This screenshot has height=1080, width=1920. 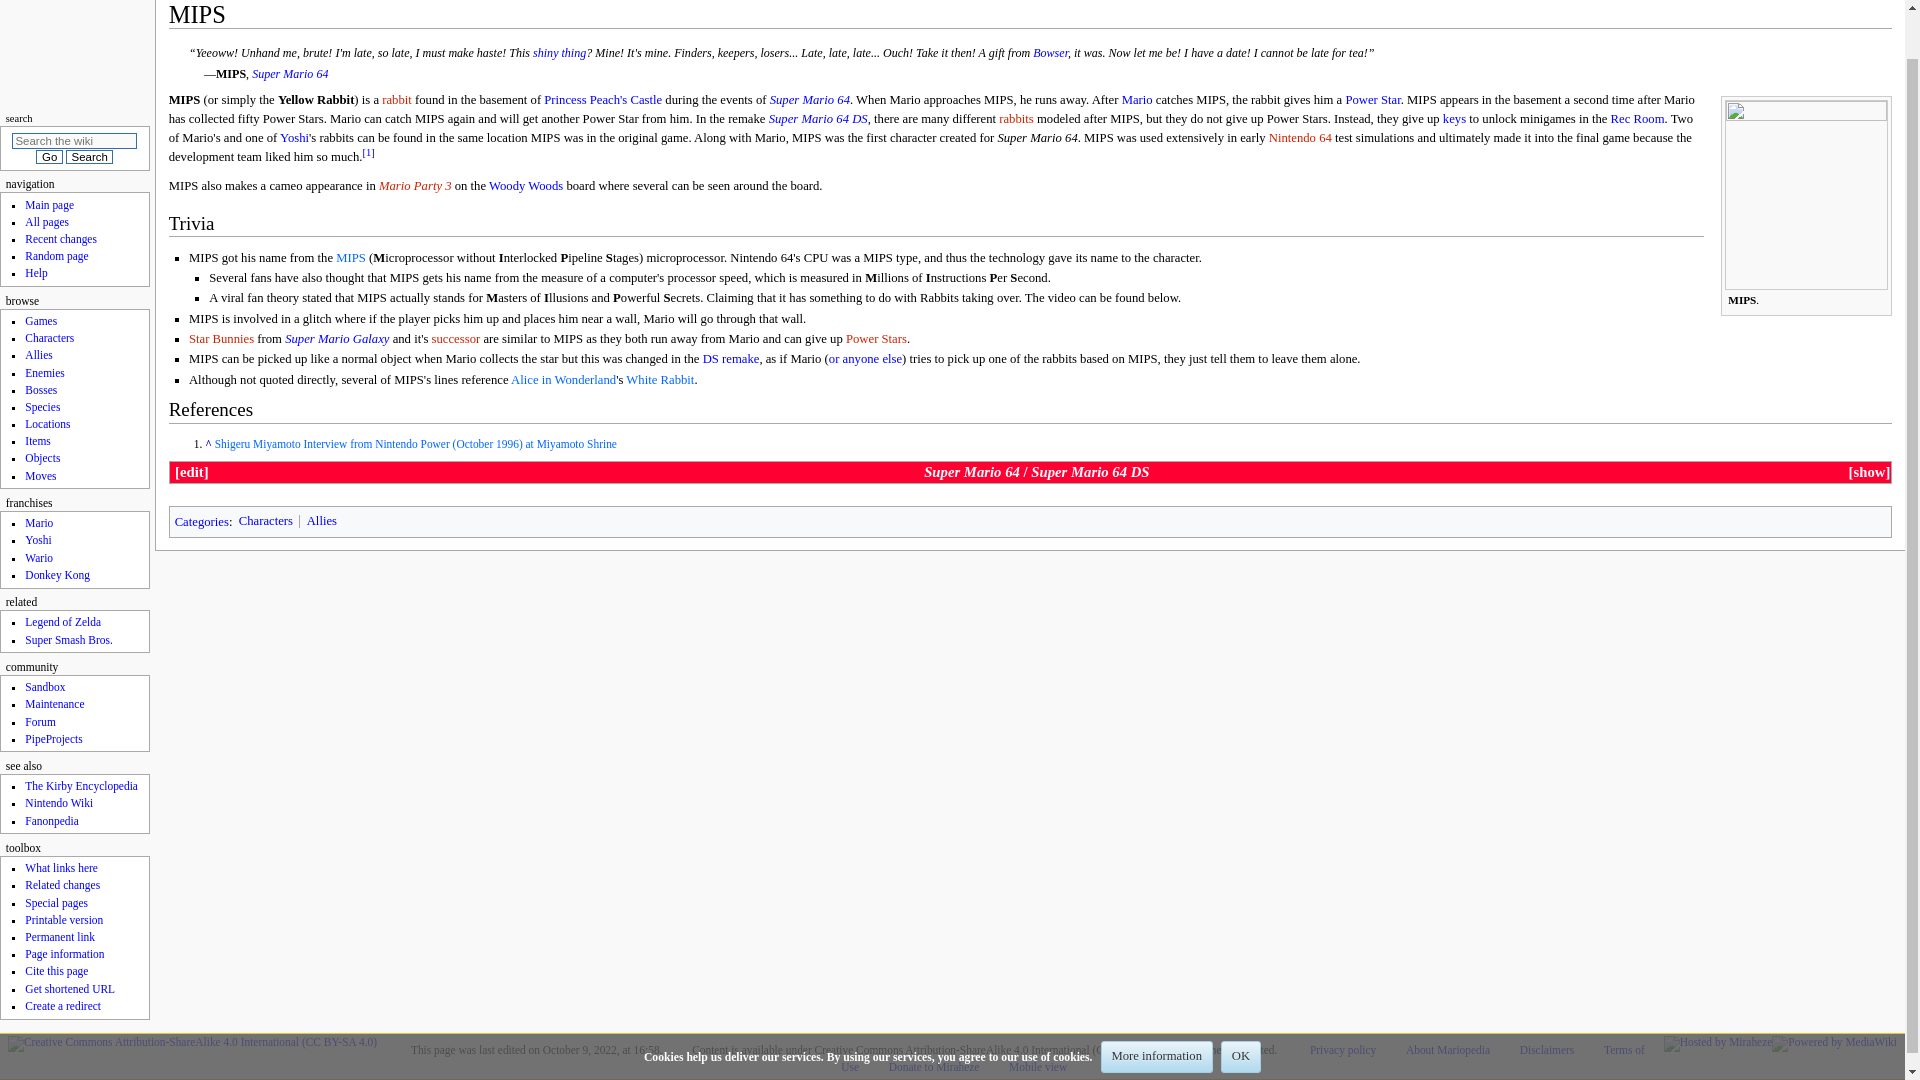 I want to click on Super Mario 64, so click(x=810, y=99).